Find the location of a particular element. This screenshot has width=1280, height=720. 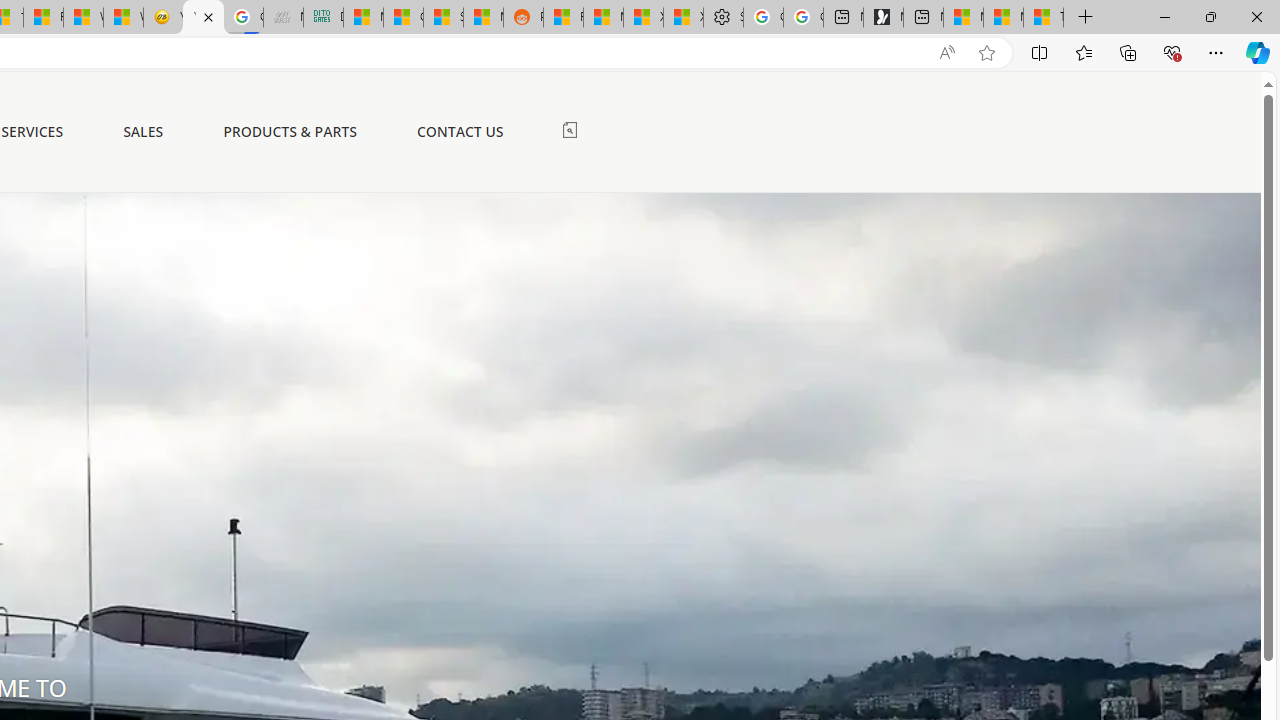

Fitness - MSN is located at coordinates (43, 18).